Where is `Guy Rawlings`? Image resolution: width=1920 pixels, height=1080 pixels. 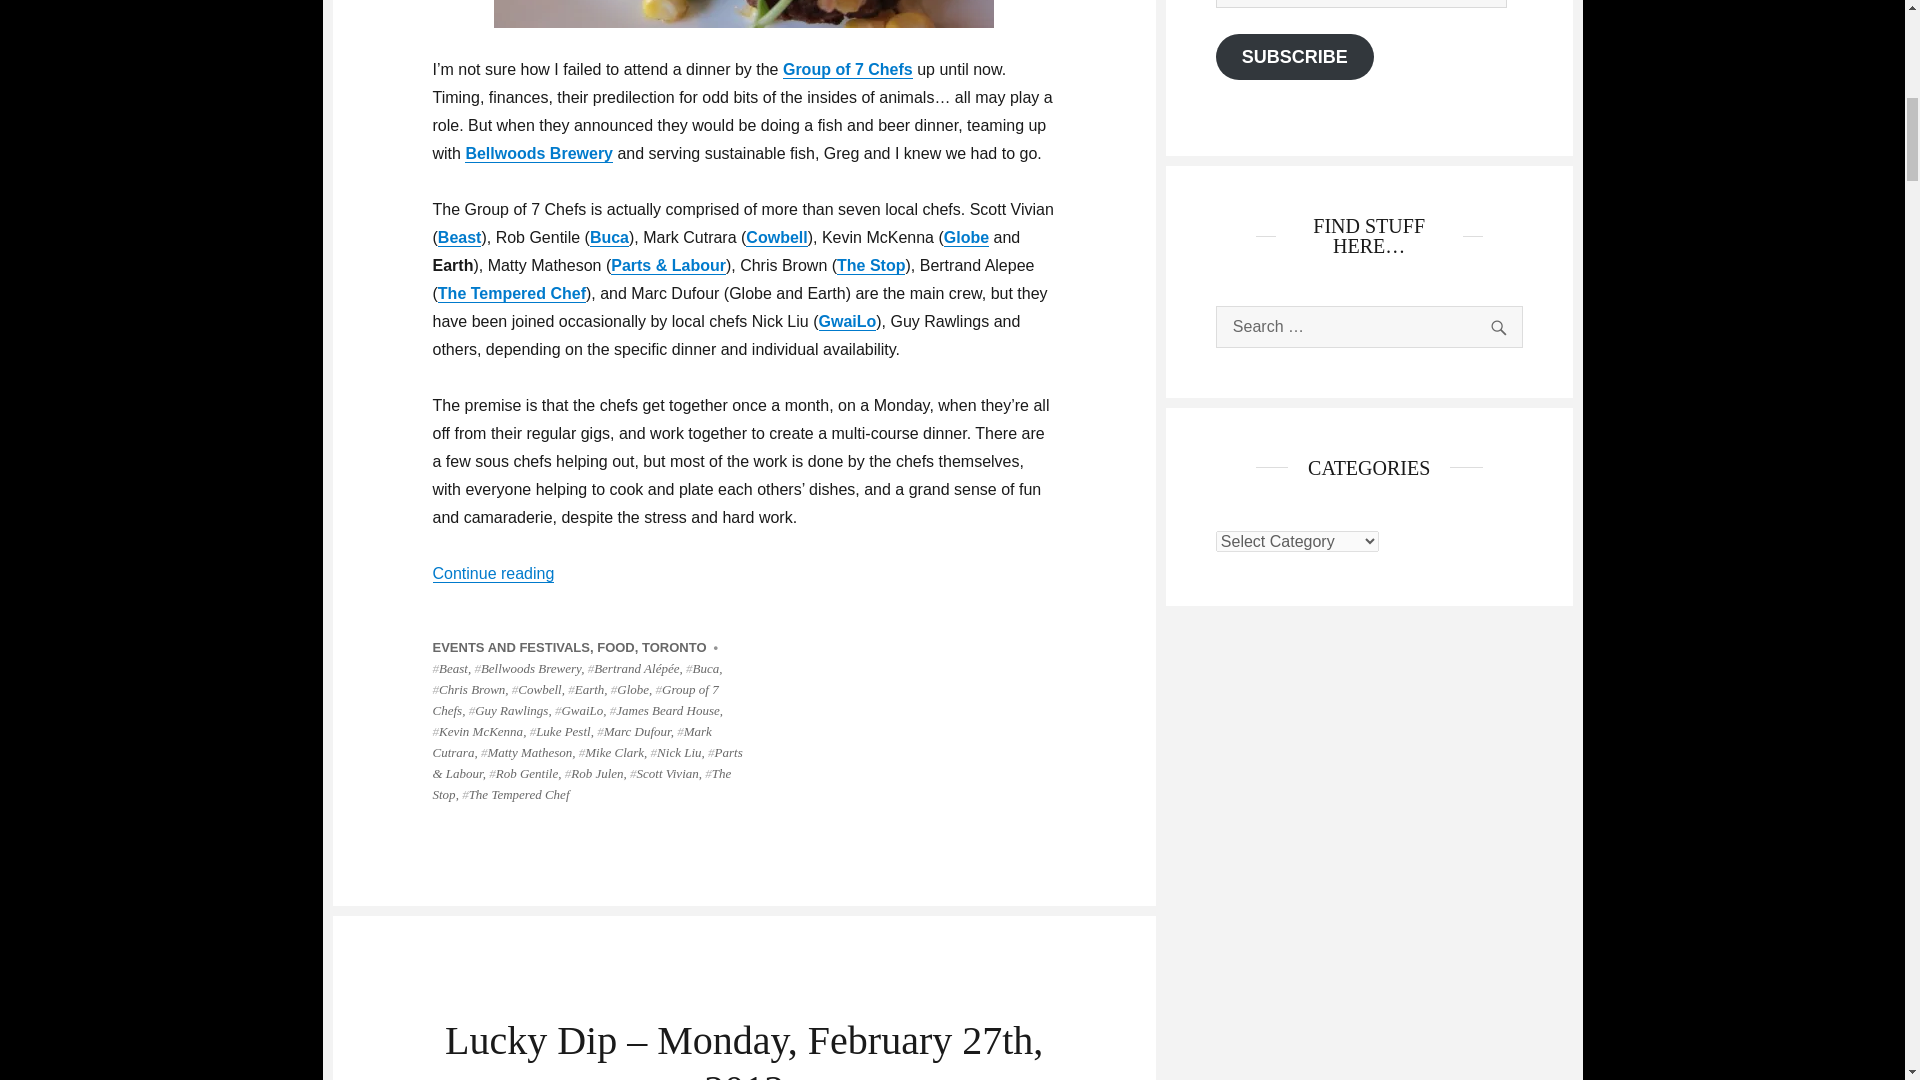
Guy Rawlings is located at coordinates (508, 710).